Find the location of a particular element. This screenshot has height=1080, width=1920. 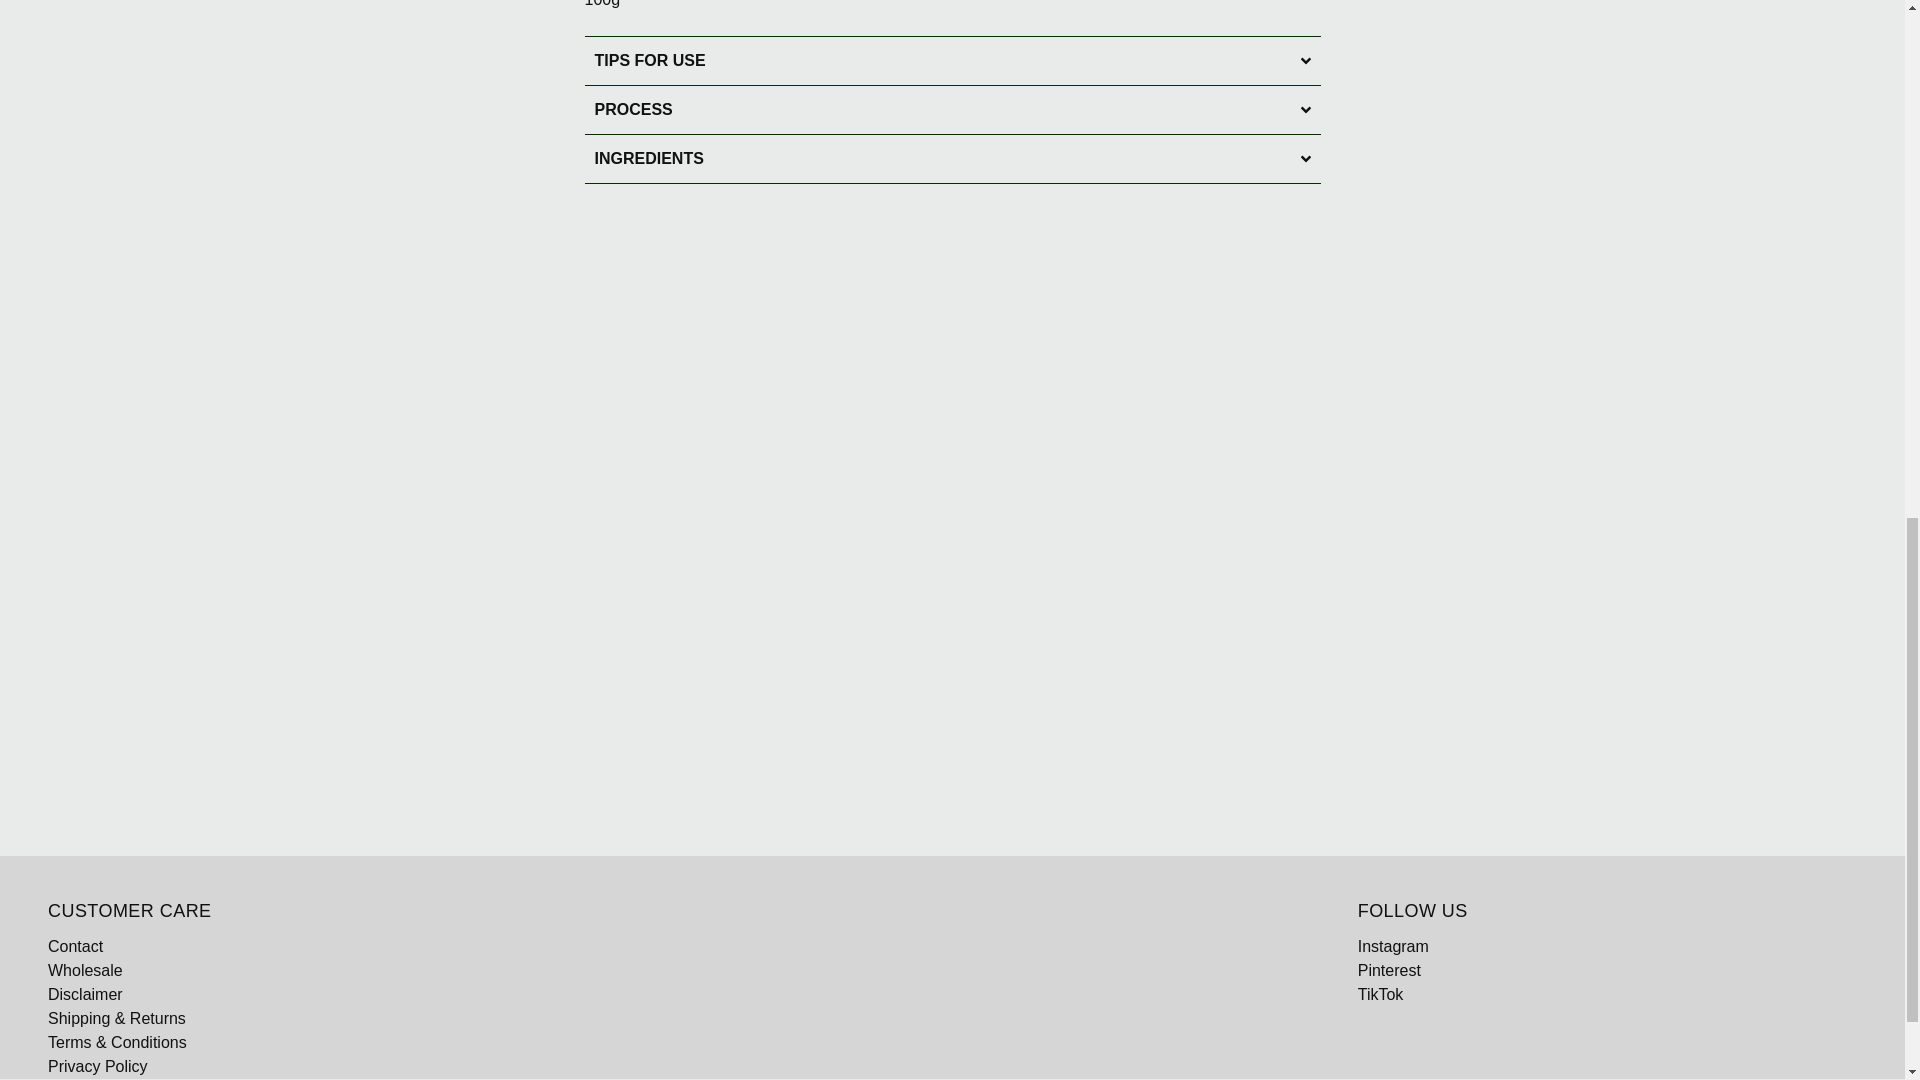

Wholesale is located at coordinates (85, 970).